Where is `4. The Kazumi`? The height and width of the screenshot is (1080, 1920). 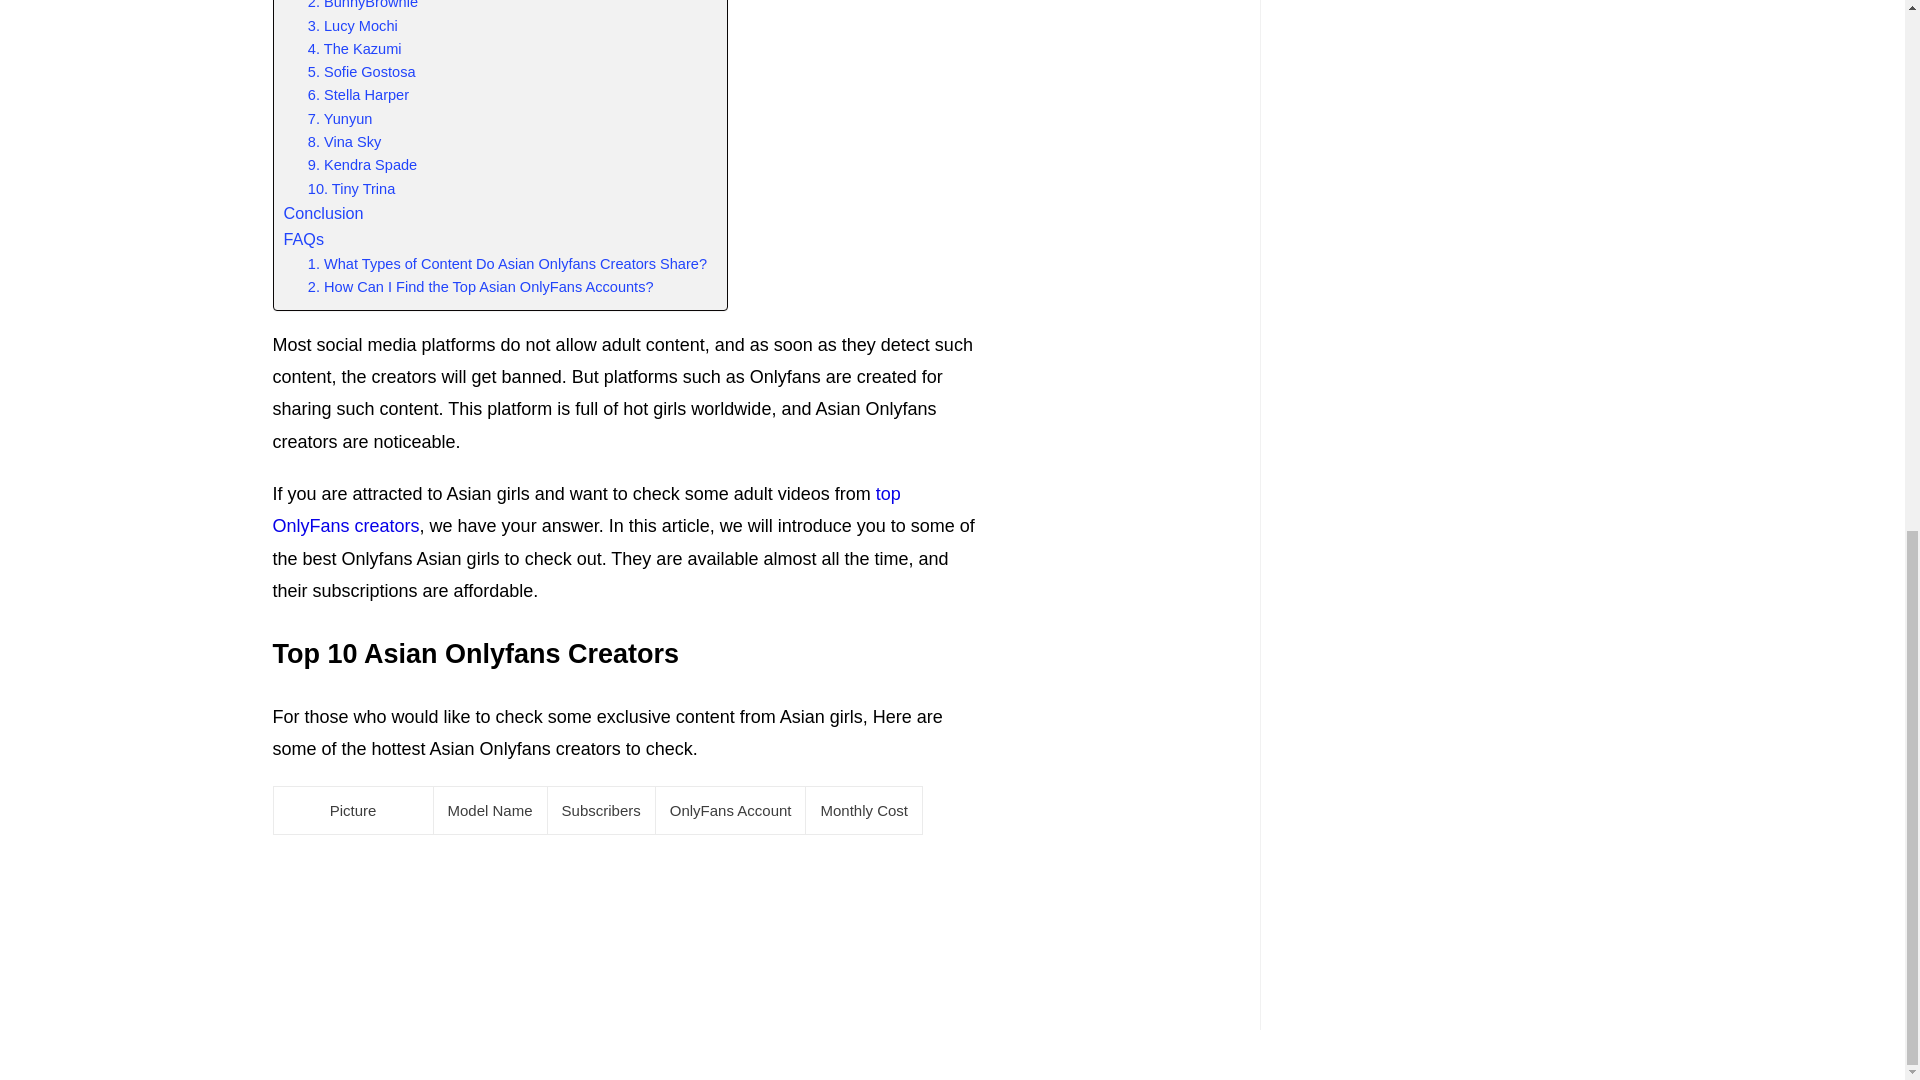 4. The Kazumi is located at coordinates (354, 48).